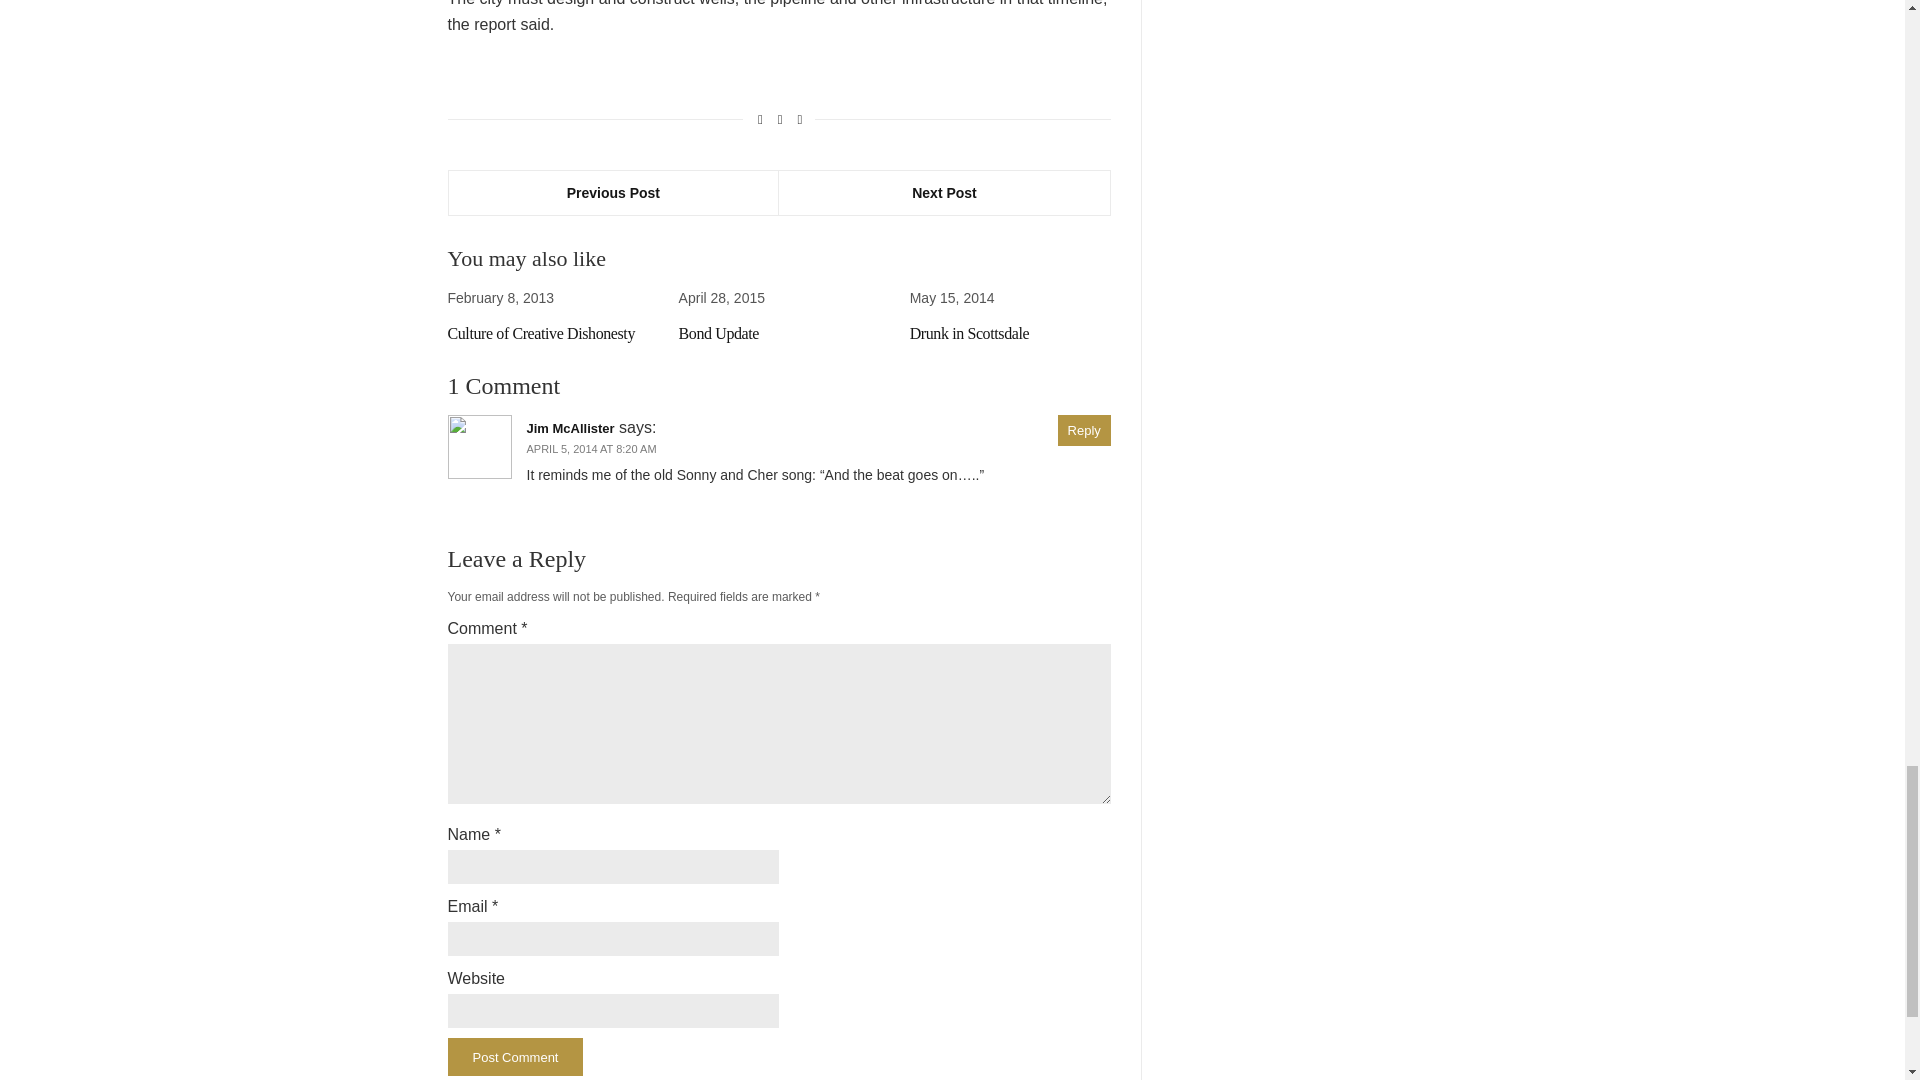  What do you see at coordinates (591, 467) in the screenshot?
I see `APRIL 5, 2014 AT 8:20 AM` at bounding box center [591, 467].